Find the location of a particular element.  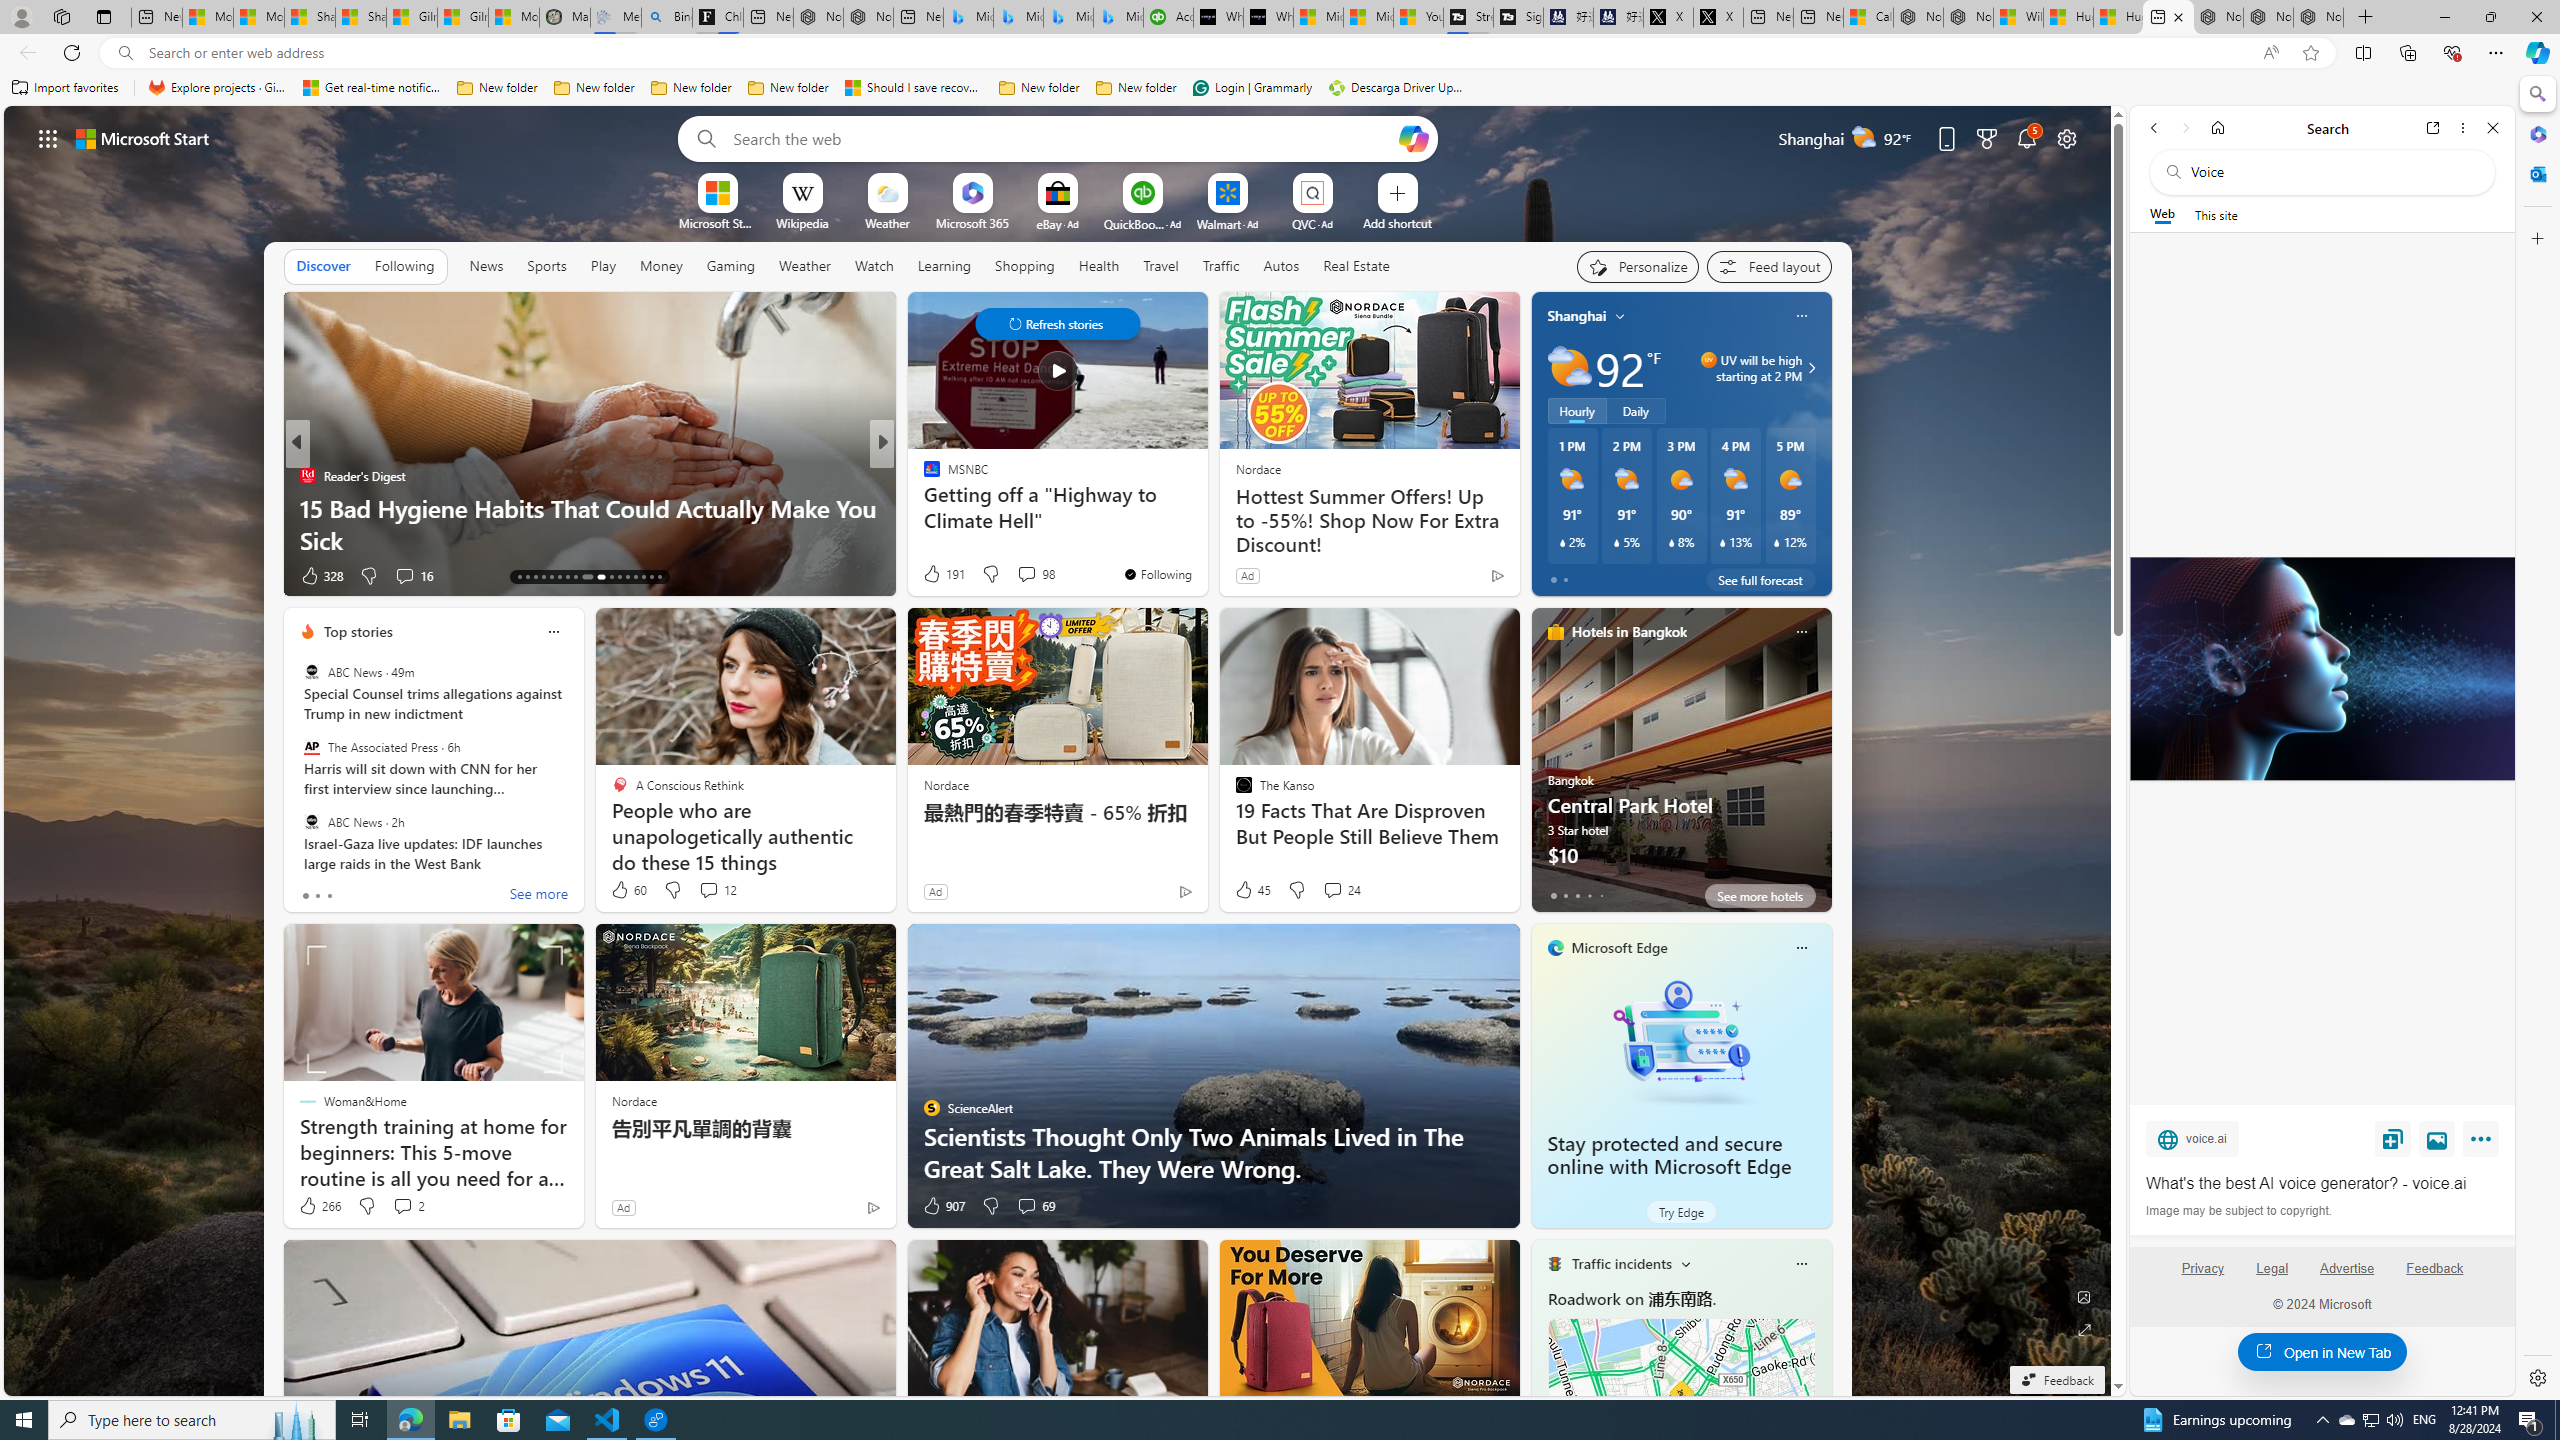

29 Like is located at coordinates (933, 576).